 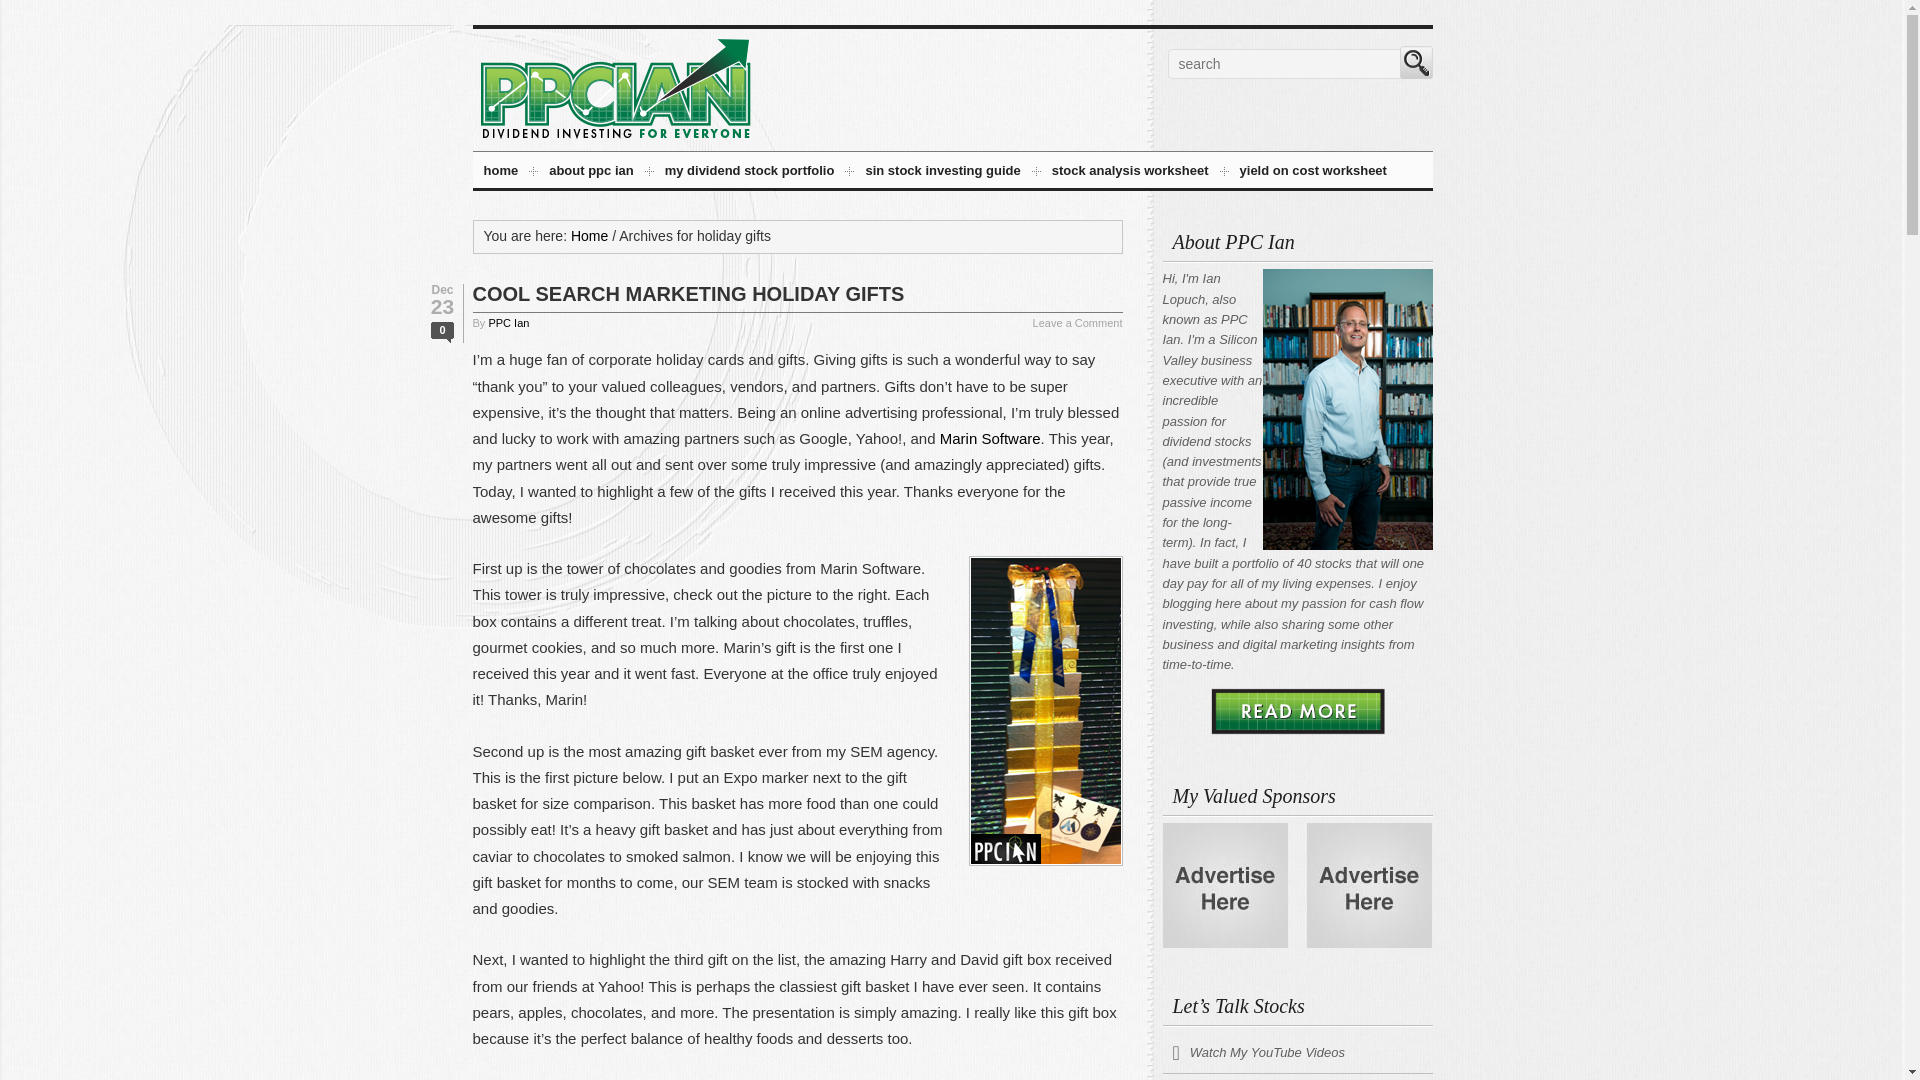 What do you see at coordinates (750, 174) in the screenshot?
I see `my dividend stock portfolio` at bounding box center [750, 174].